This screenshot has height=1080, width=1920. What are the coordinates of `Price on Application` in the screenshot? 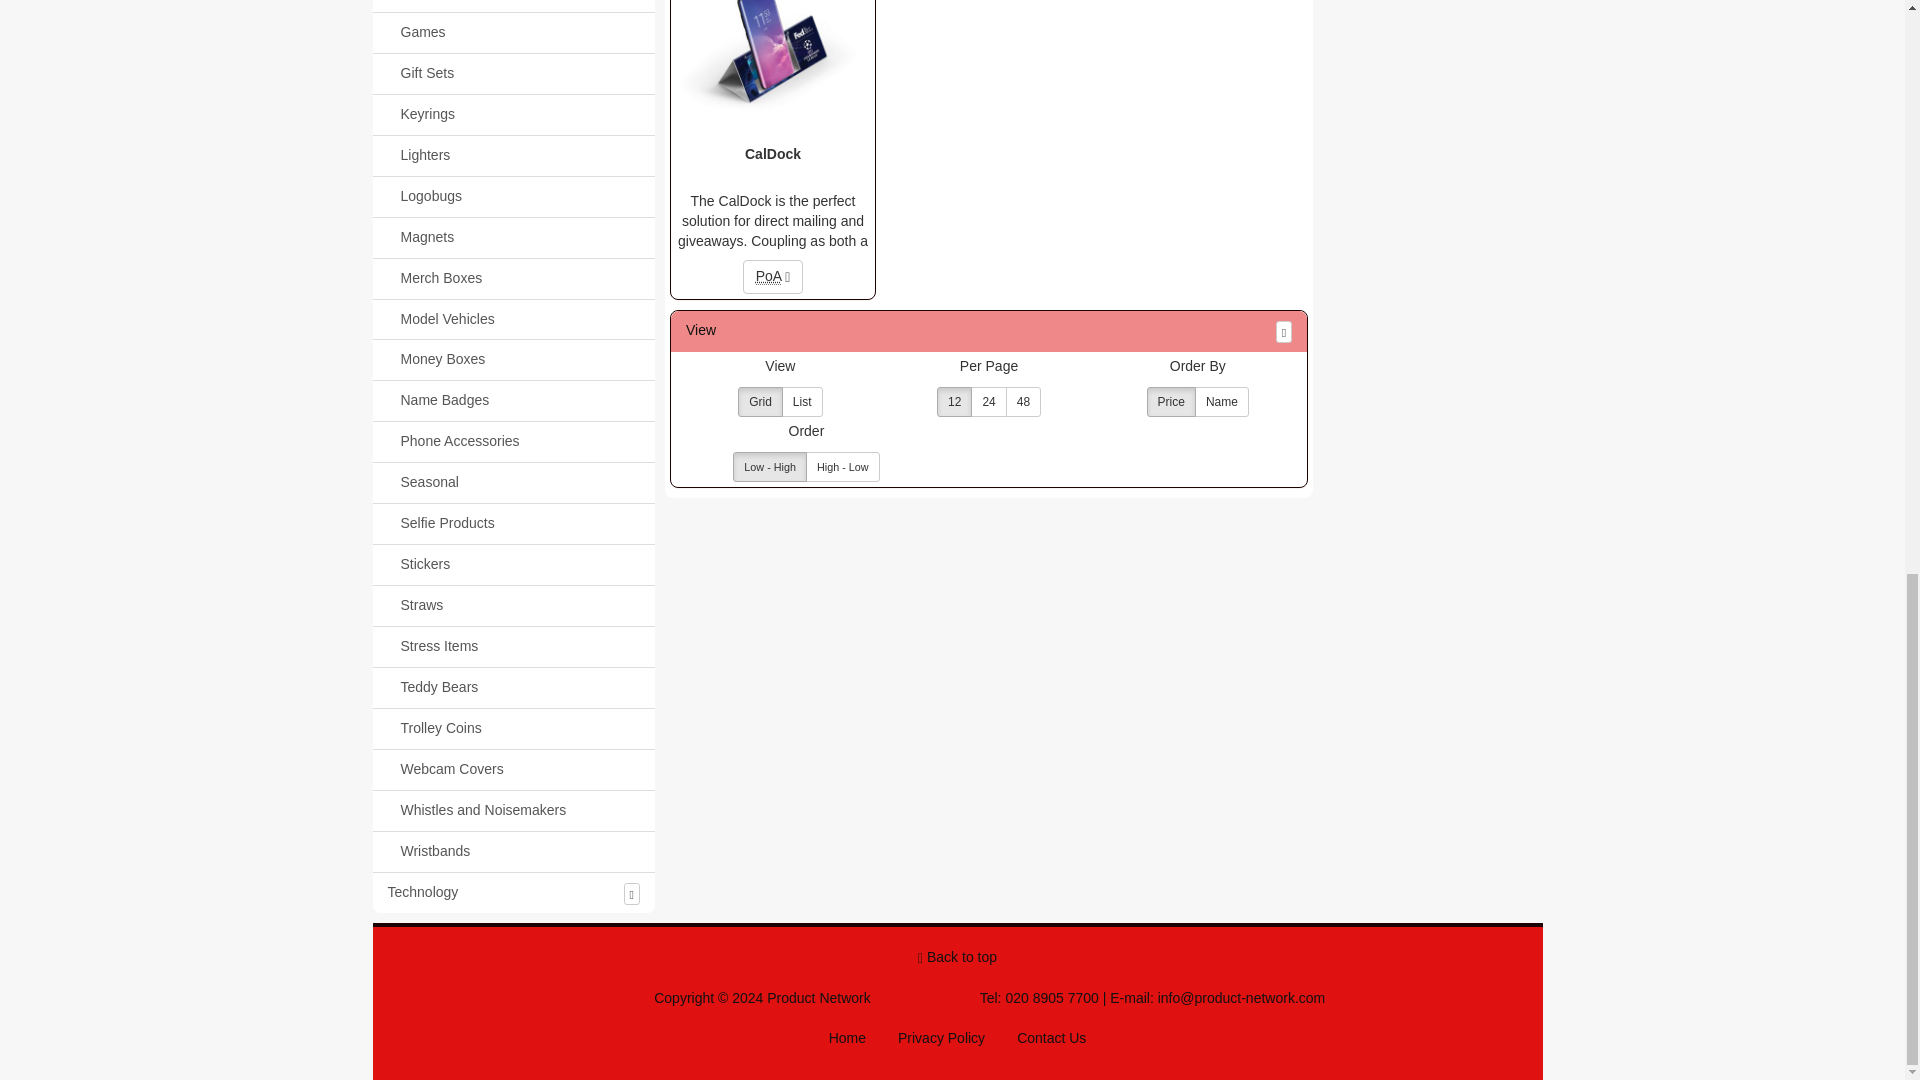 It's located at (768, 276).